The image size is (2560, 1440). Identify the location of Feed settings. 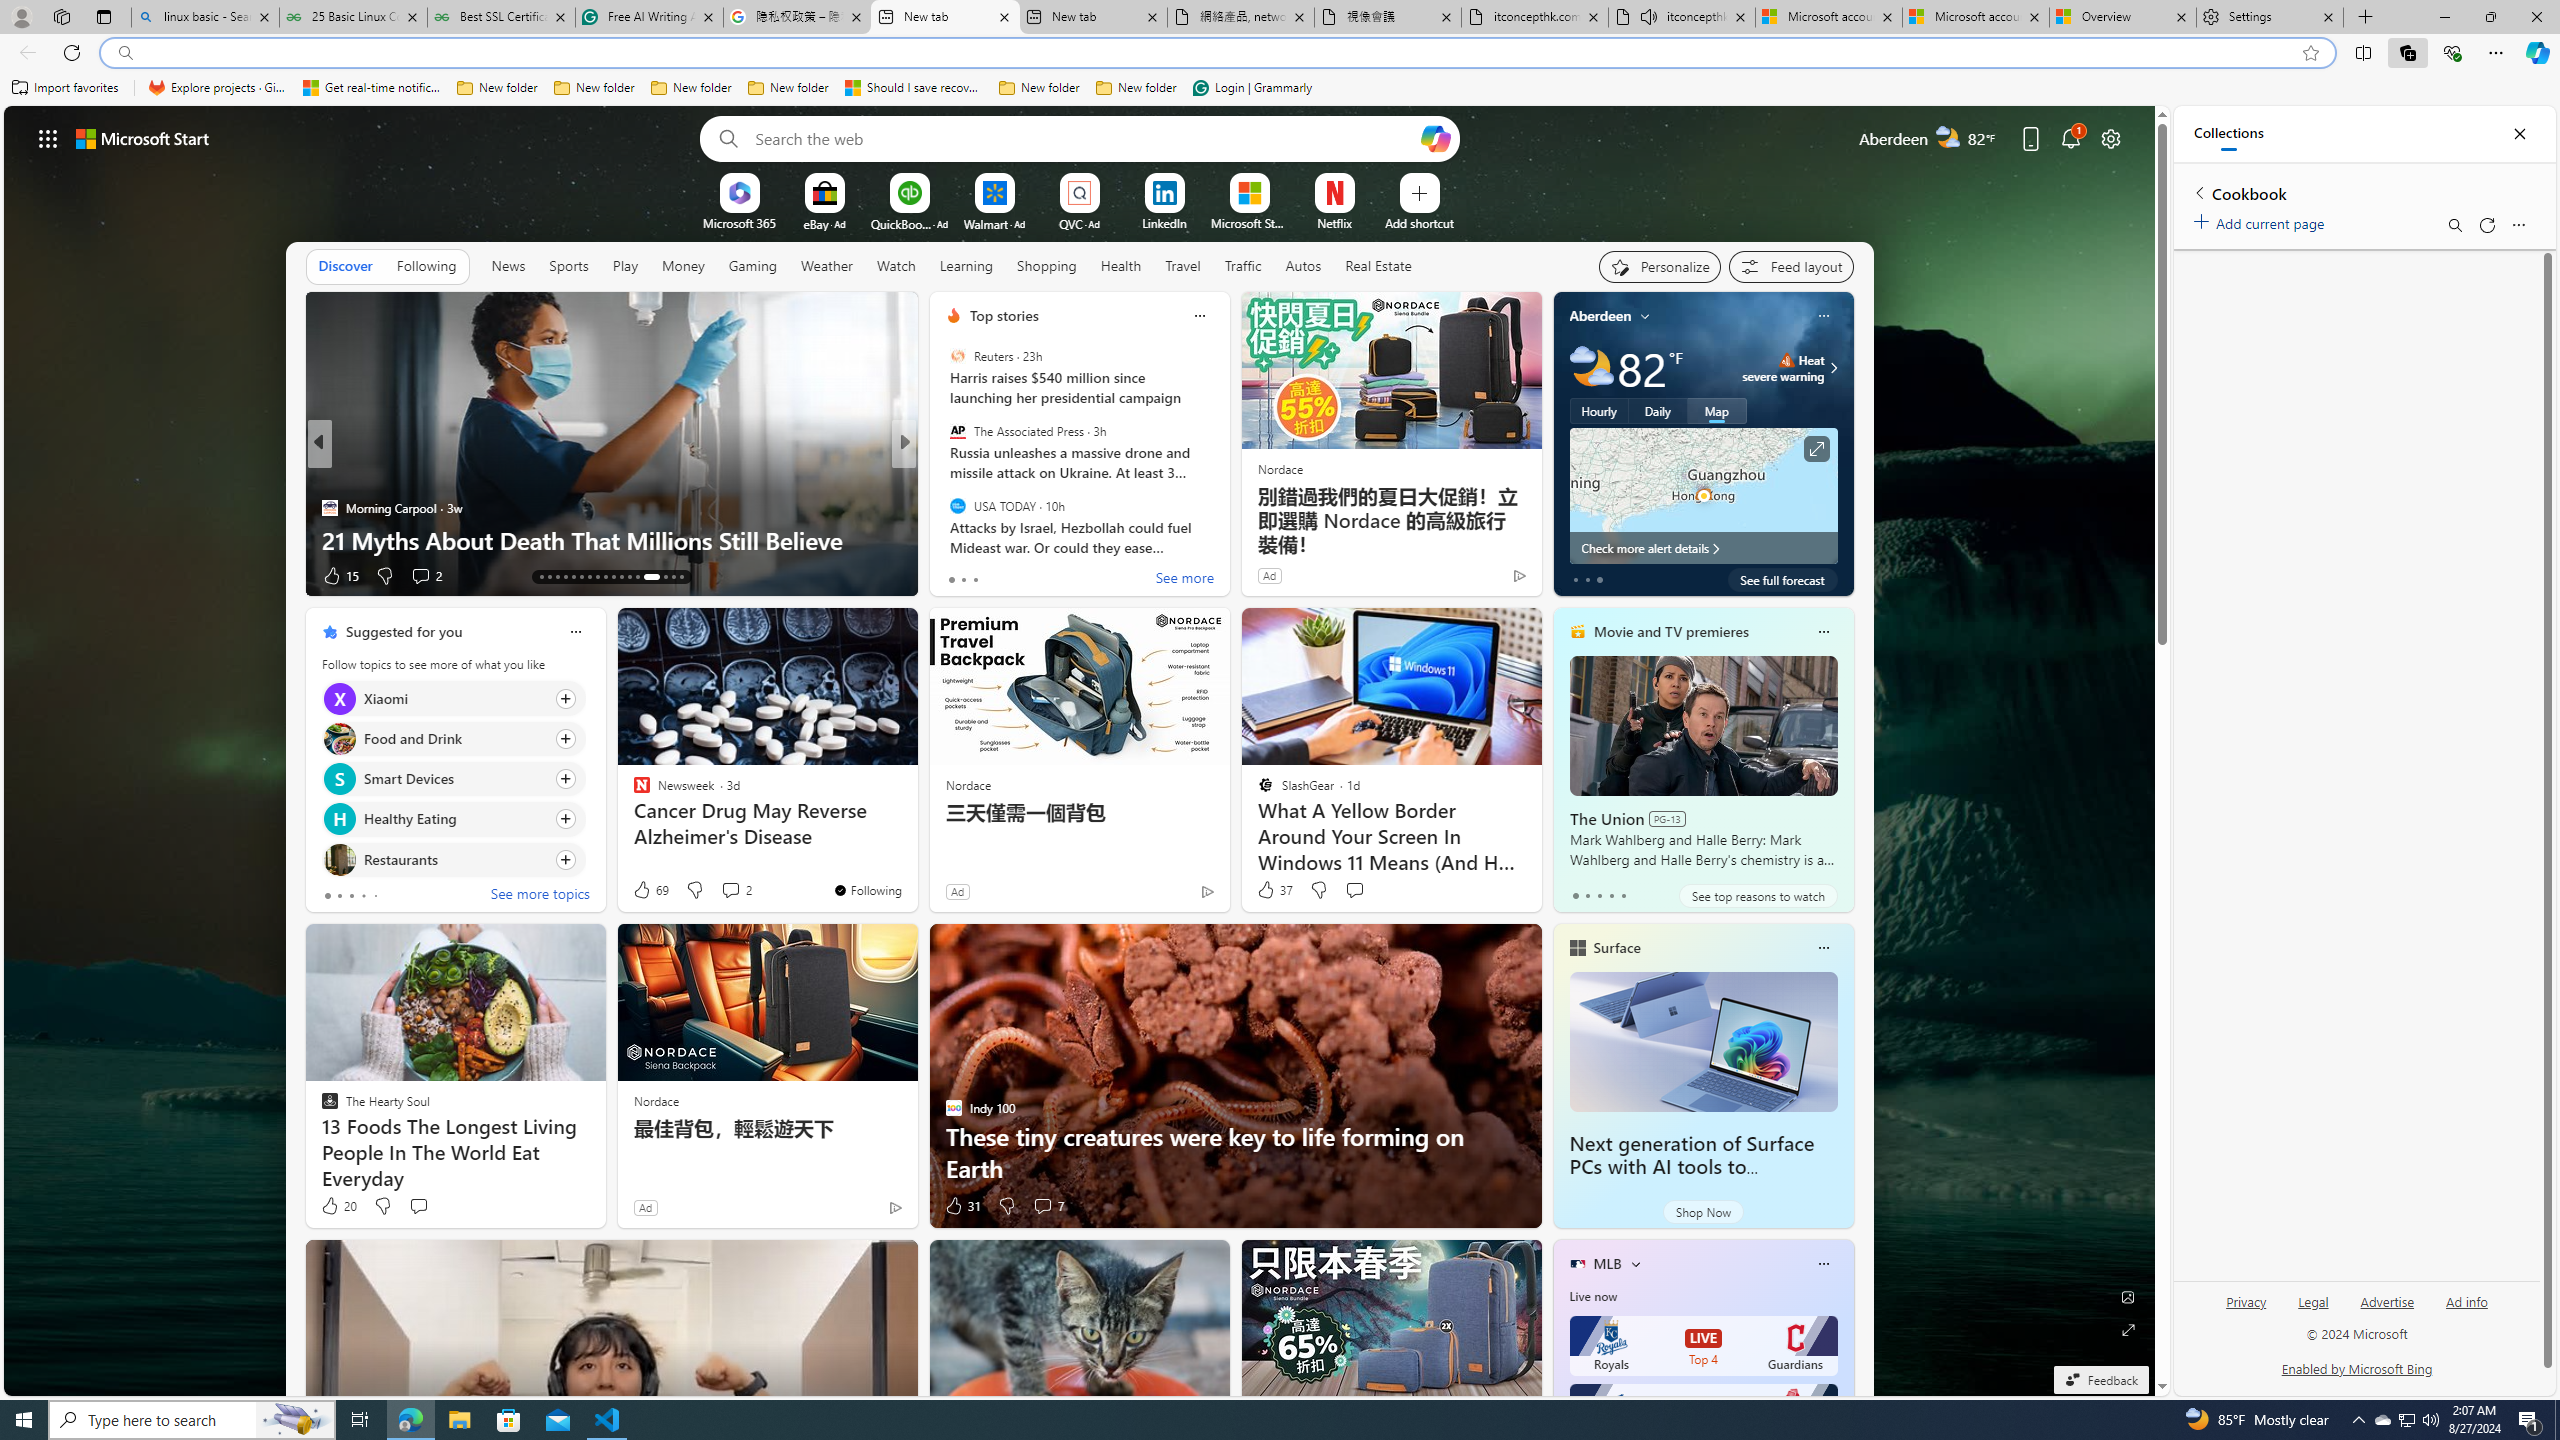
(1790, 266).